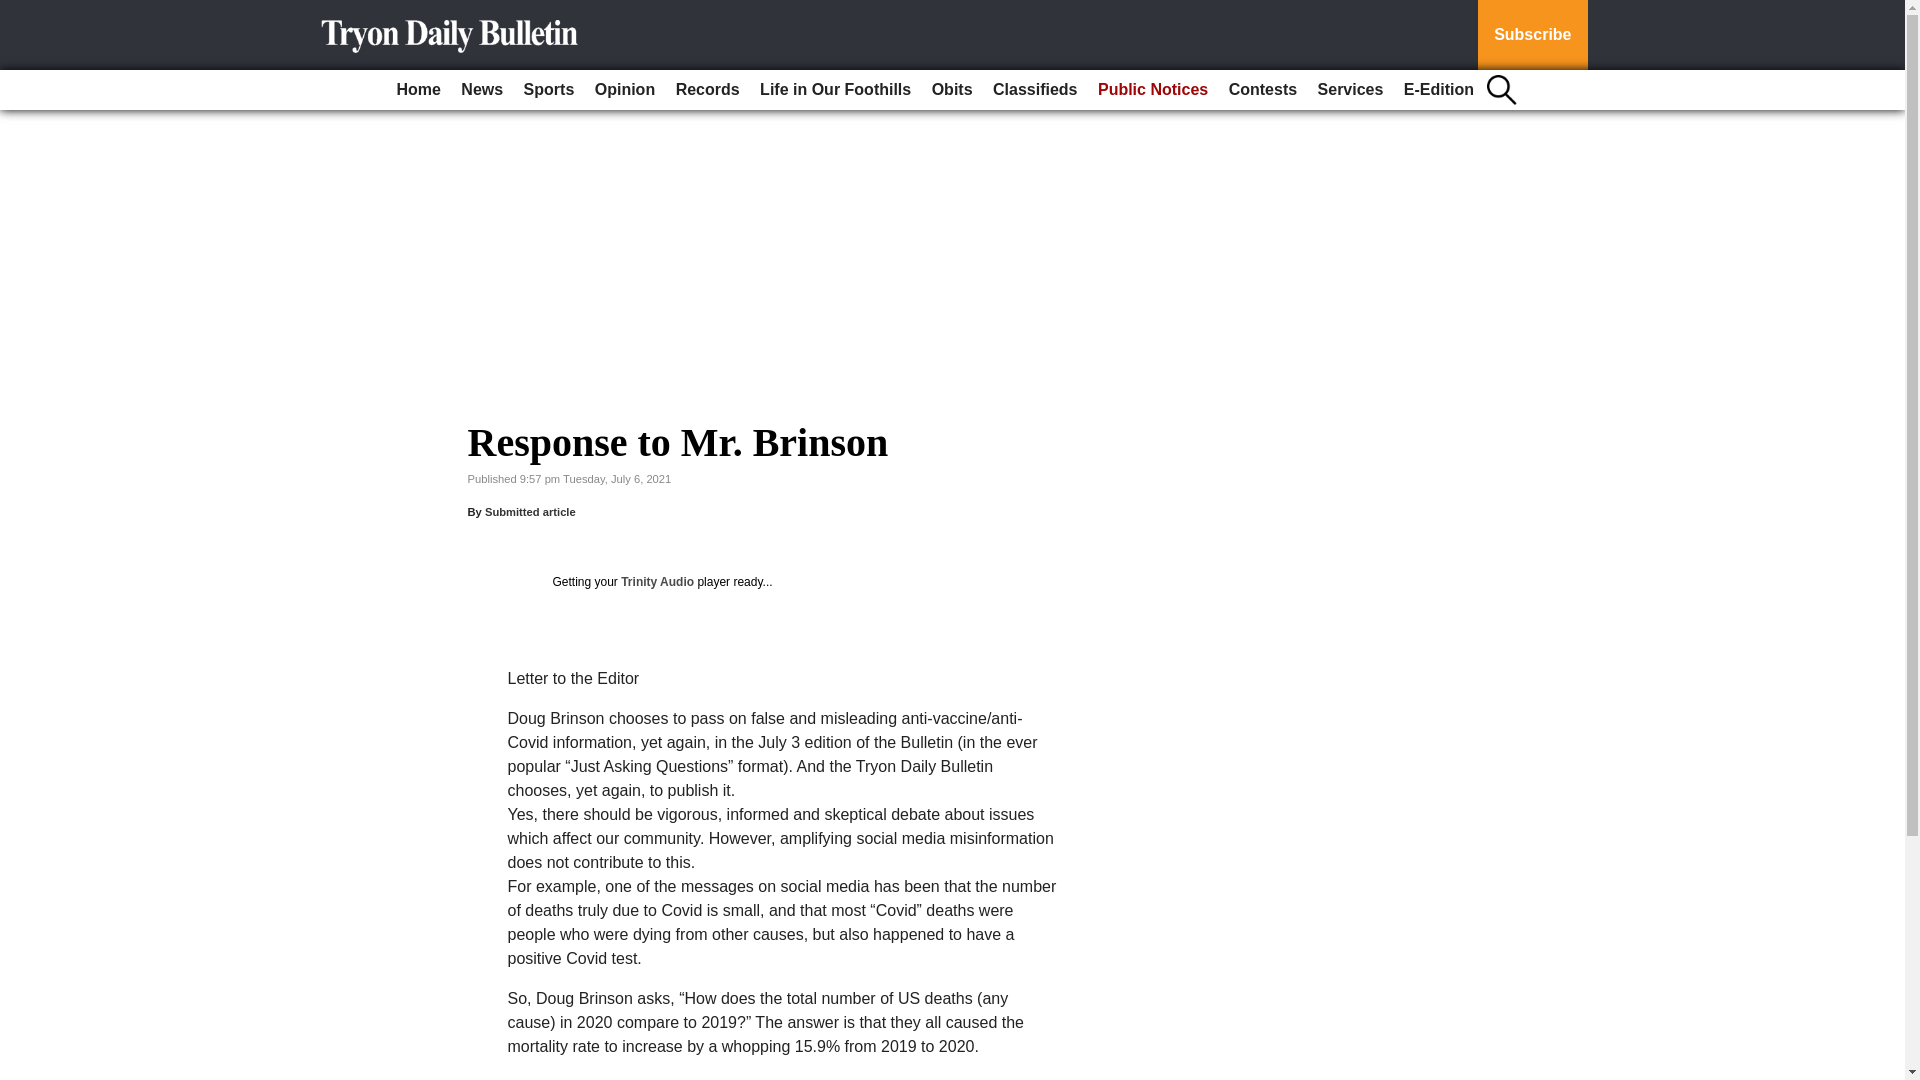 This screenshot has width=1920, height=1080. I want to click on Home, so click(417, 90).